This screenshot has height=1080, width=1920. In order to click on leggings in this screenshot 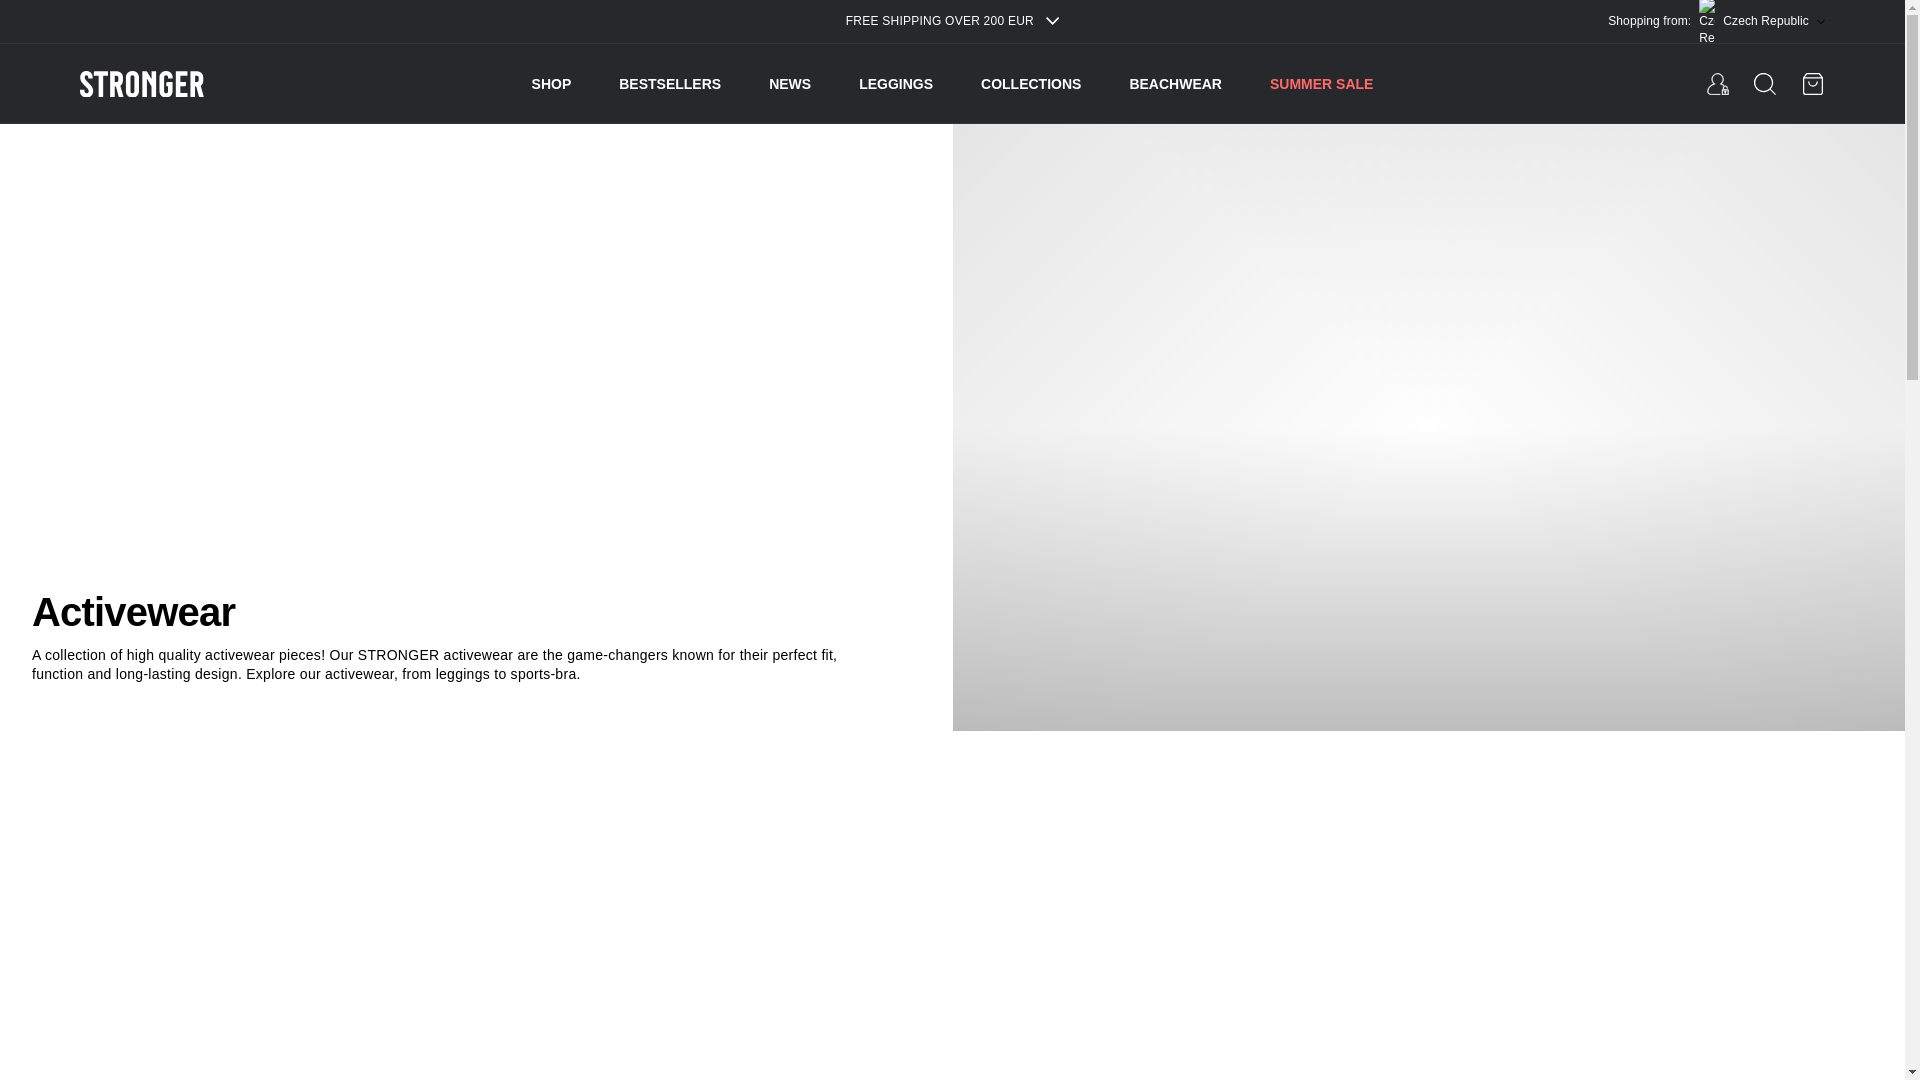, I will do `click(462, 674)`.